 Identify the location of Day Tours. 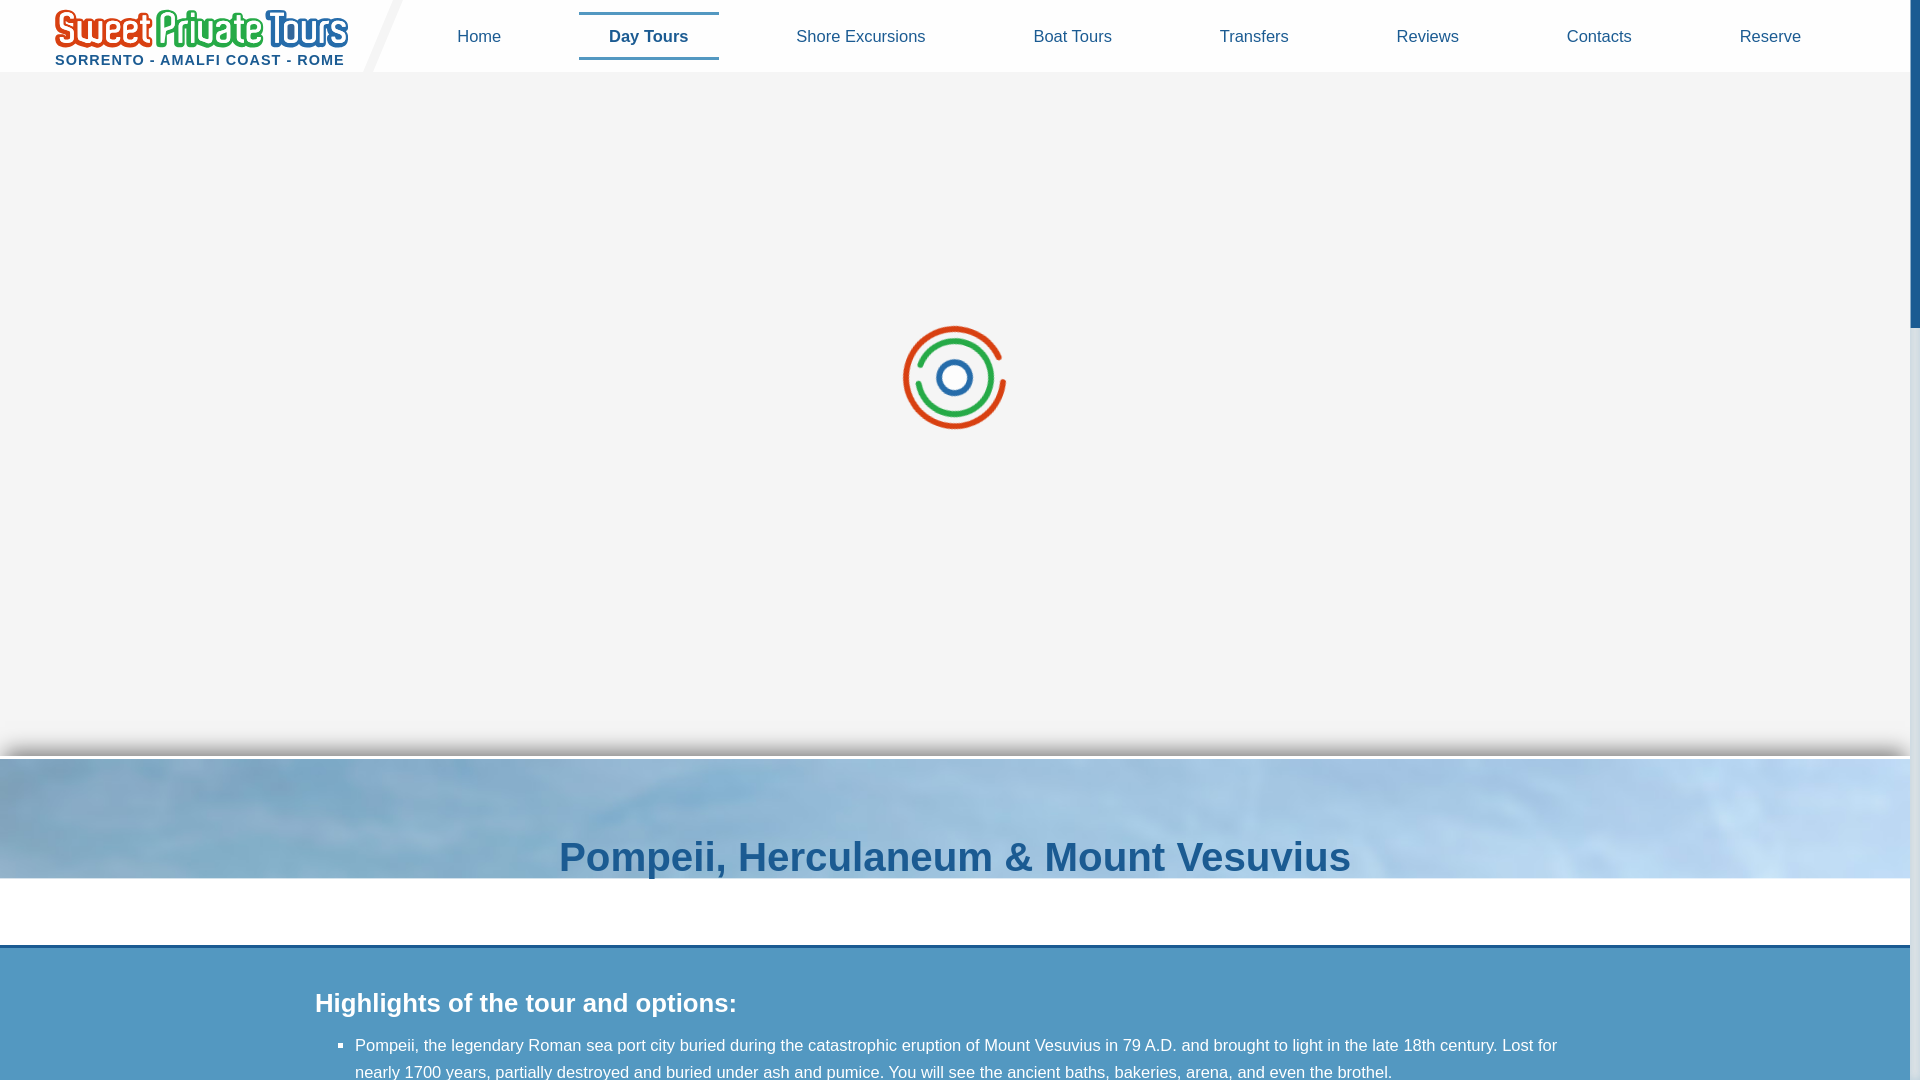
(648, 36).